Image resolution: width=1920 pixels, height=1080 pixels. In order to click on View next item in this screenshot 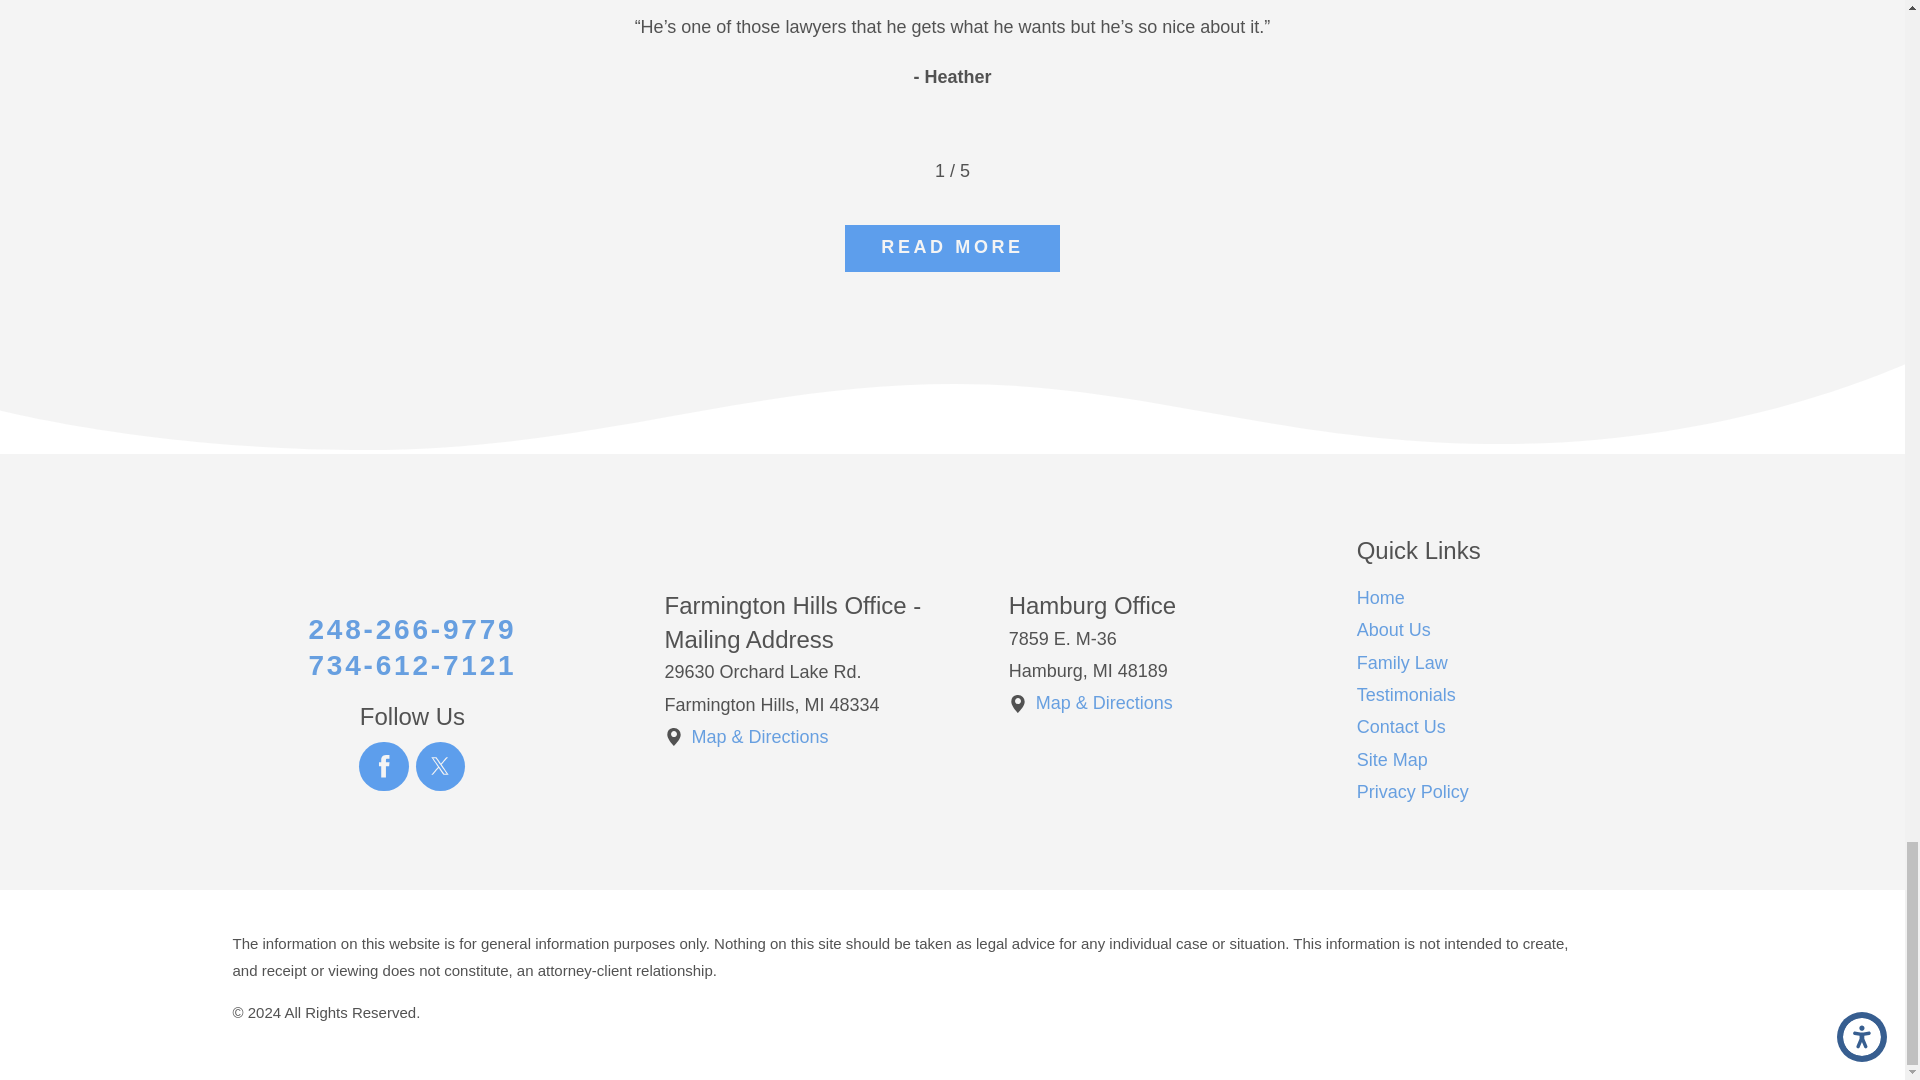, I will do `click(1001, 171)`.